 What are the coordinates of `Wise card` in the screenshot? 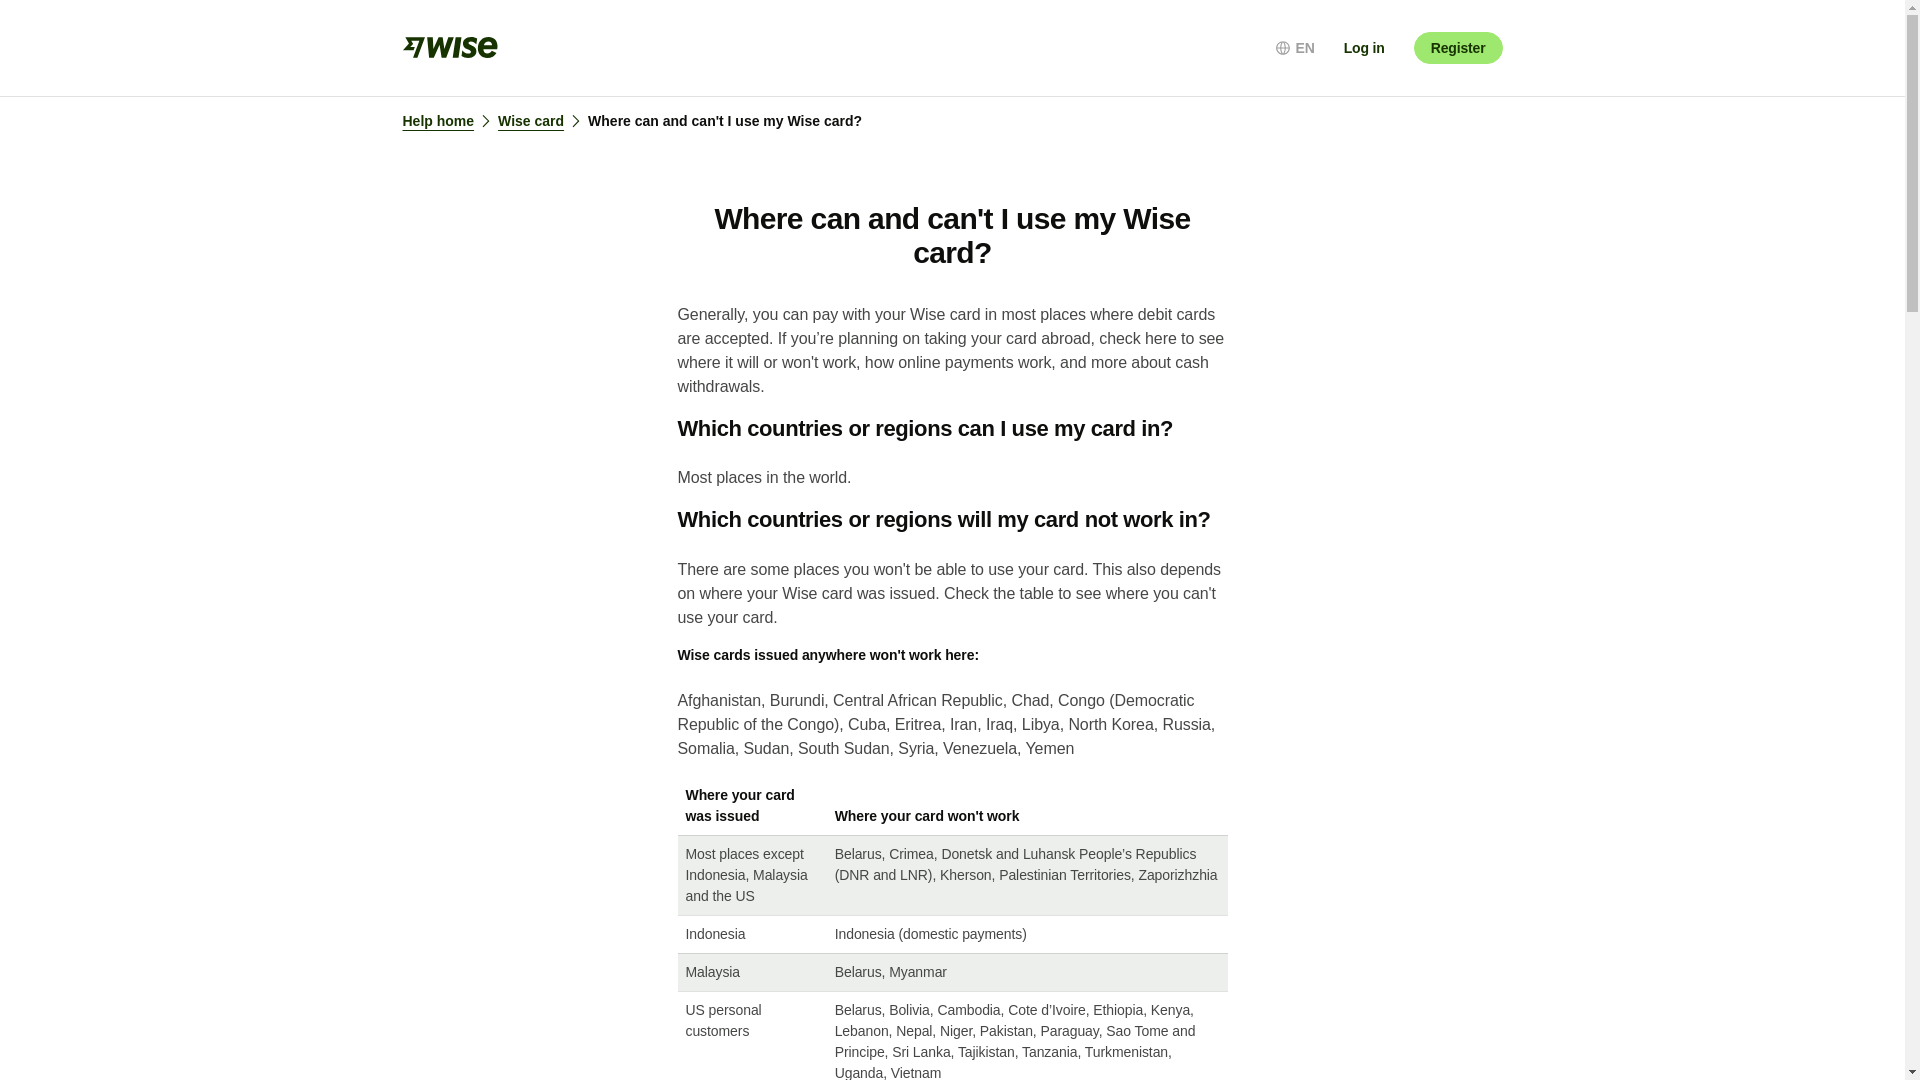 It's located at (542, 121).